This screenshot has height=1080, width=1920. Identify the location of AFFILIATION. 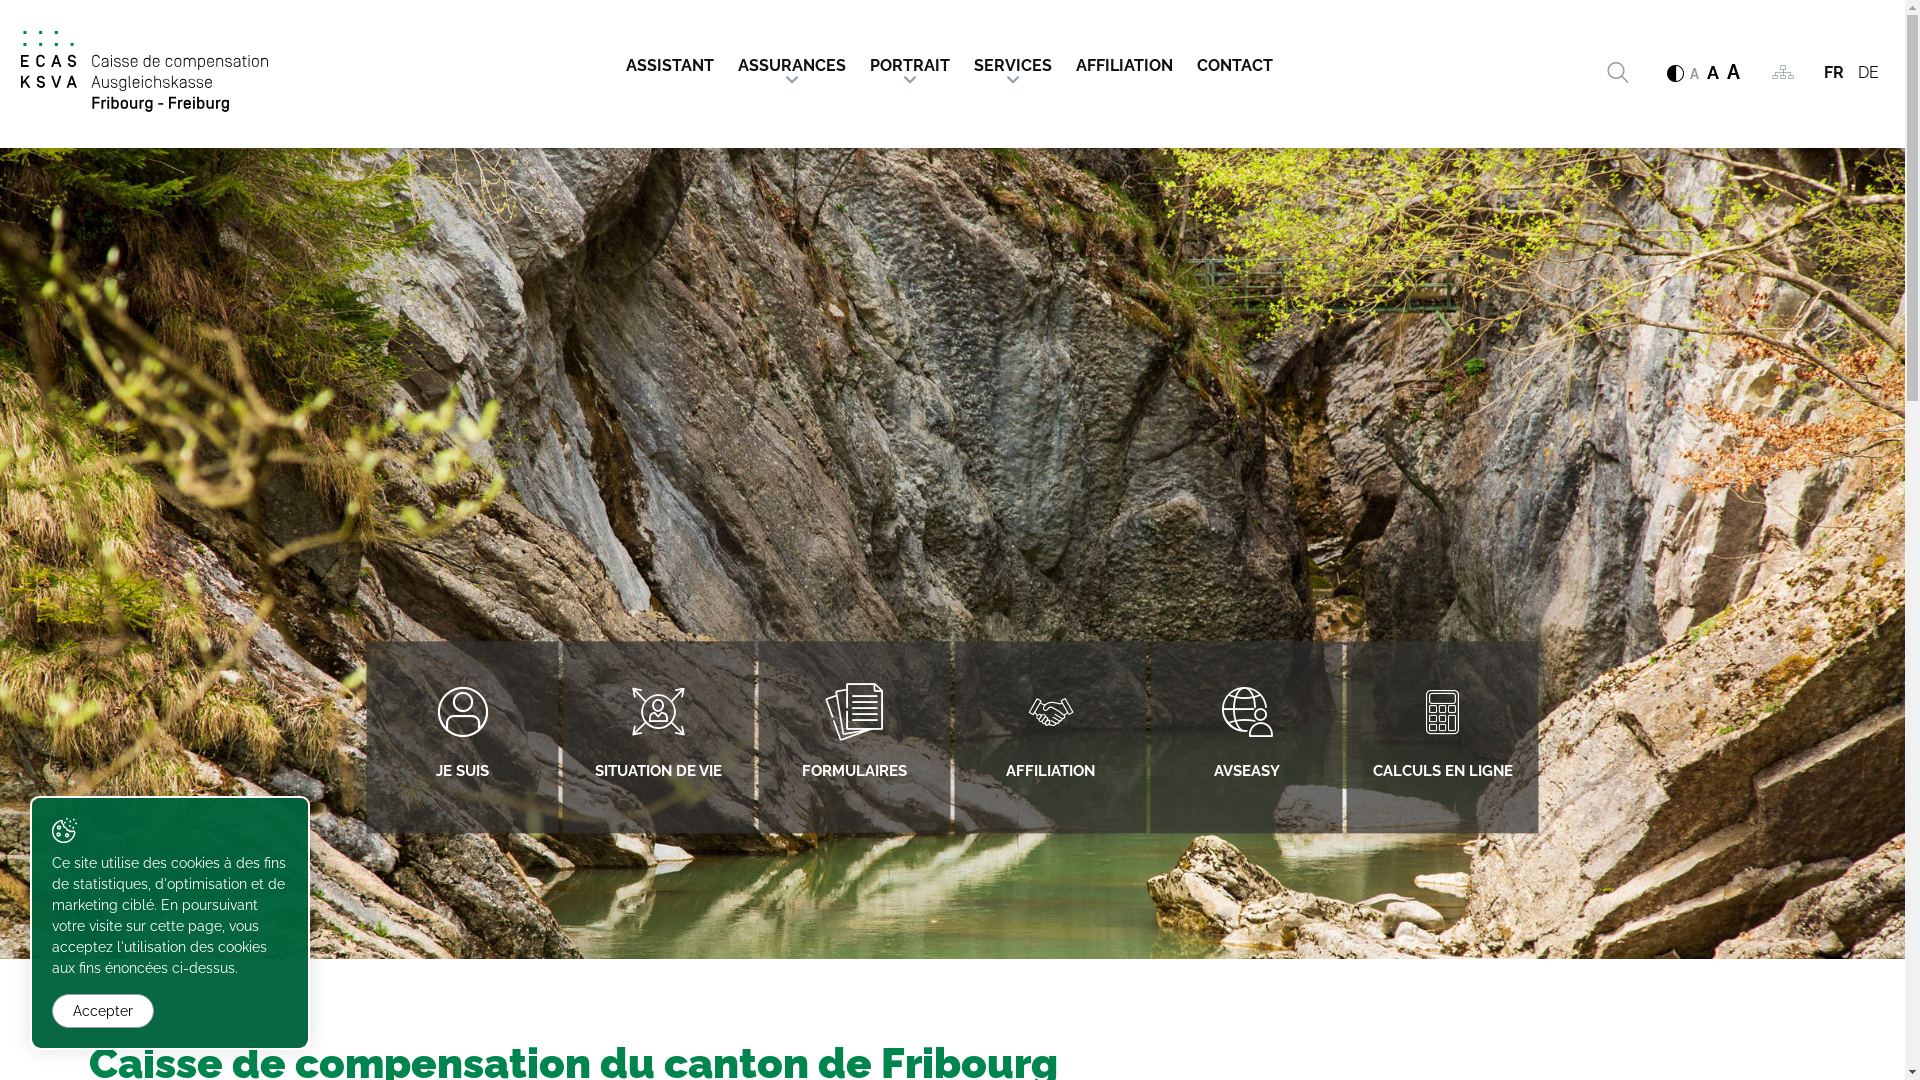
(1050, 738).